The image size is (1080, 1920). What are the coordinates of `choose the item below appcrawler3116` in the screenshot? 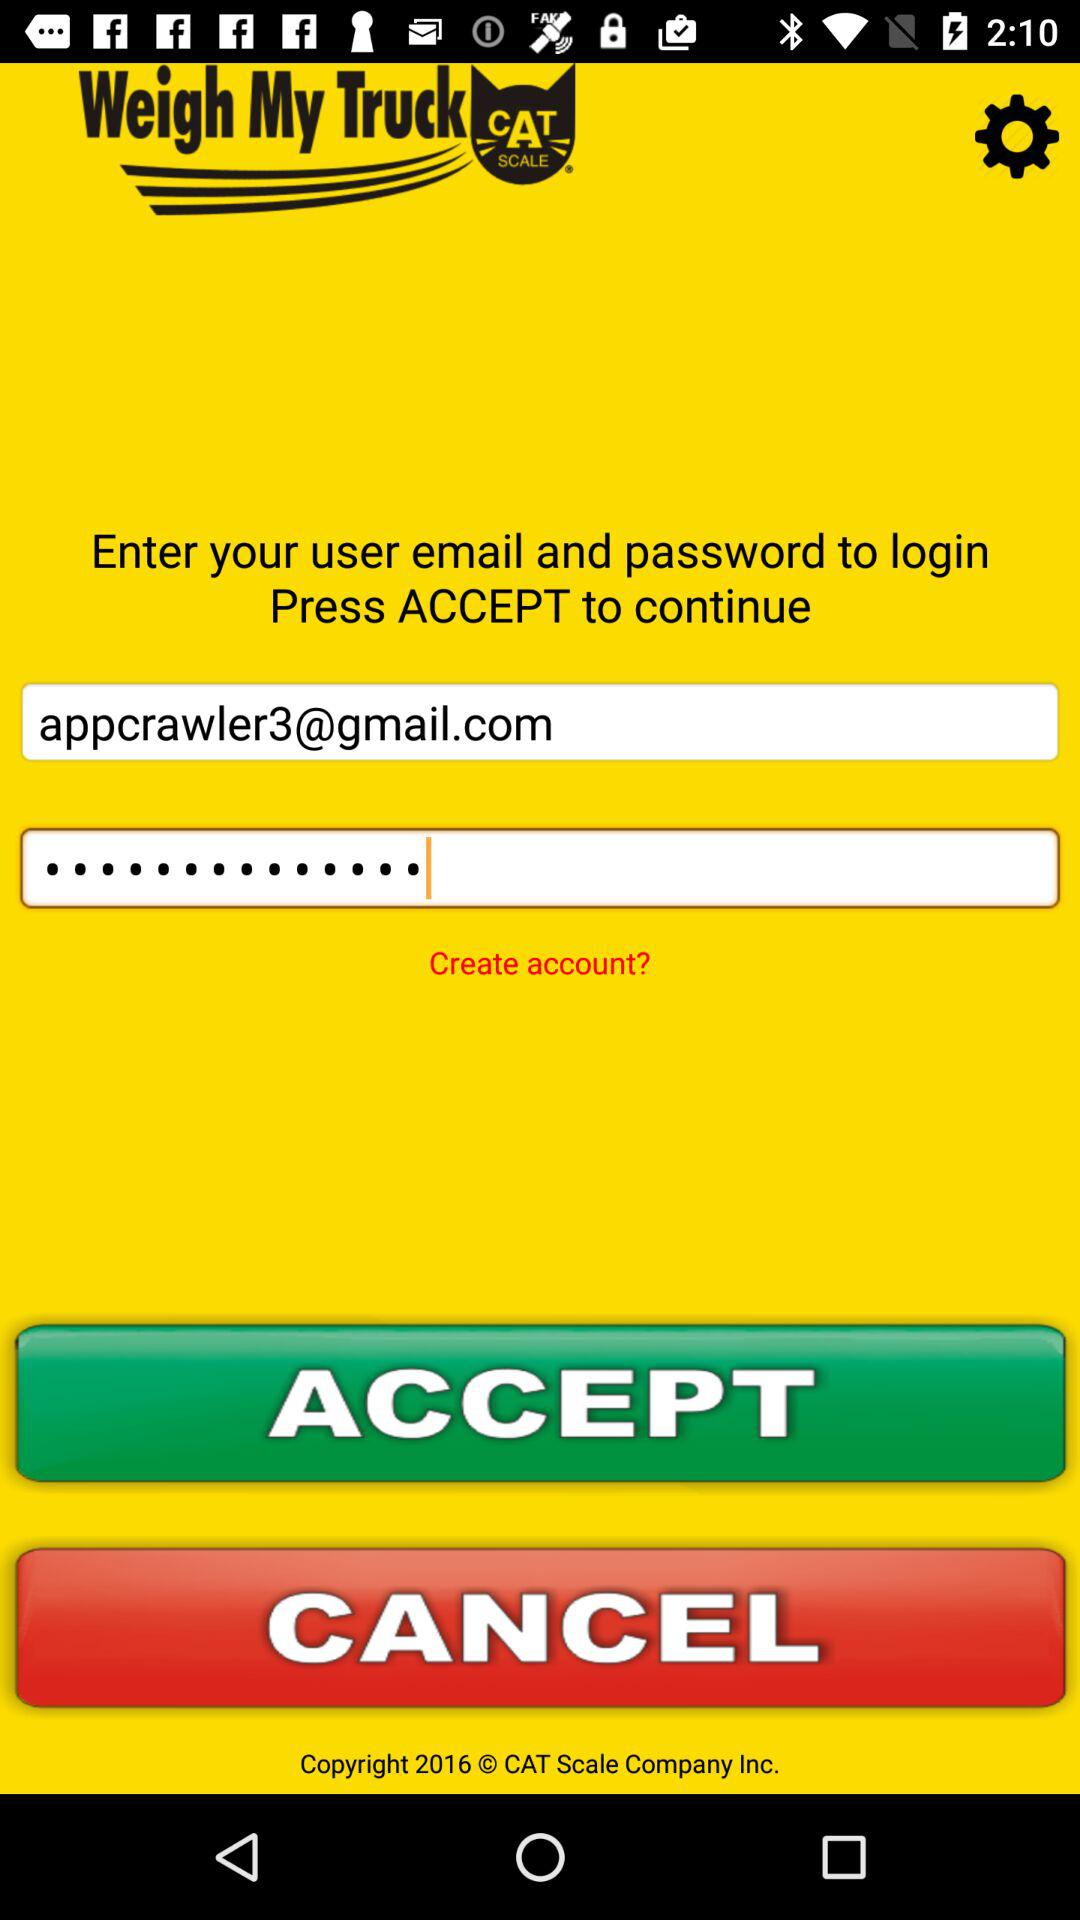 It's located at (539, 949).